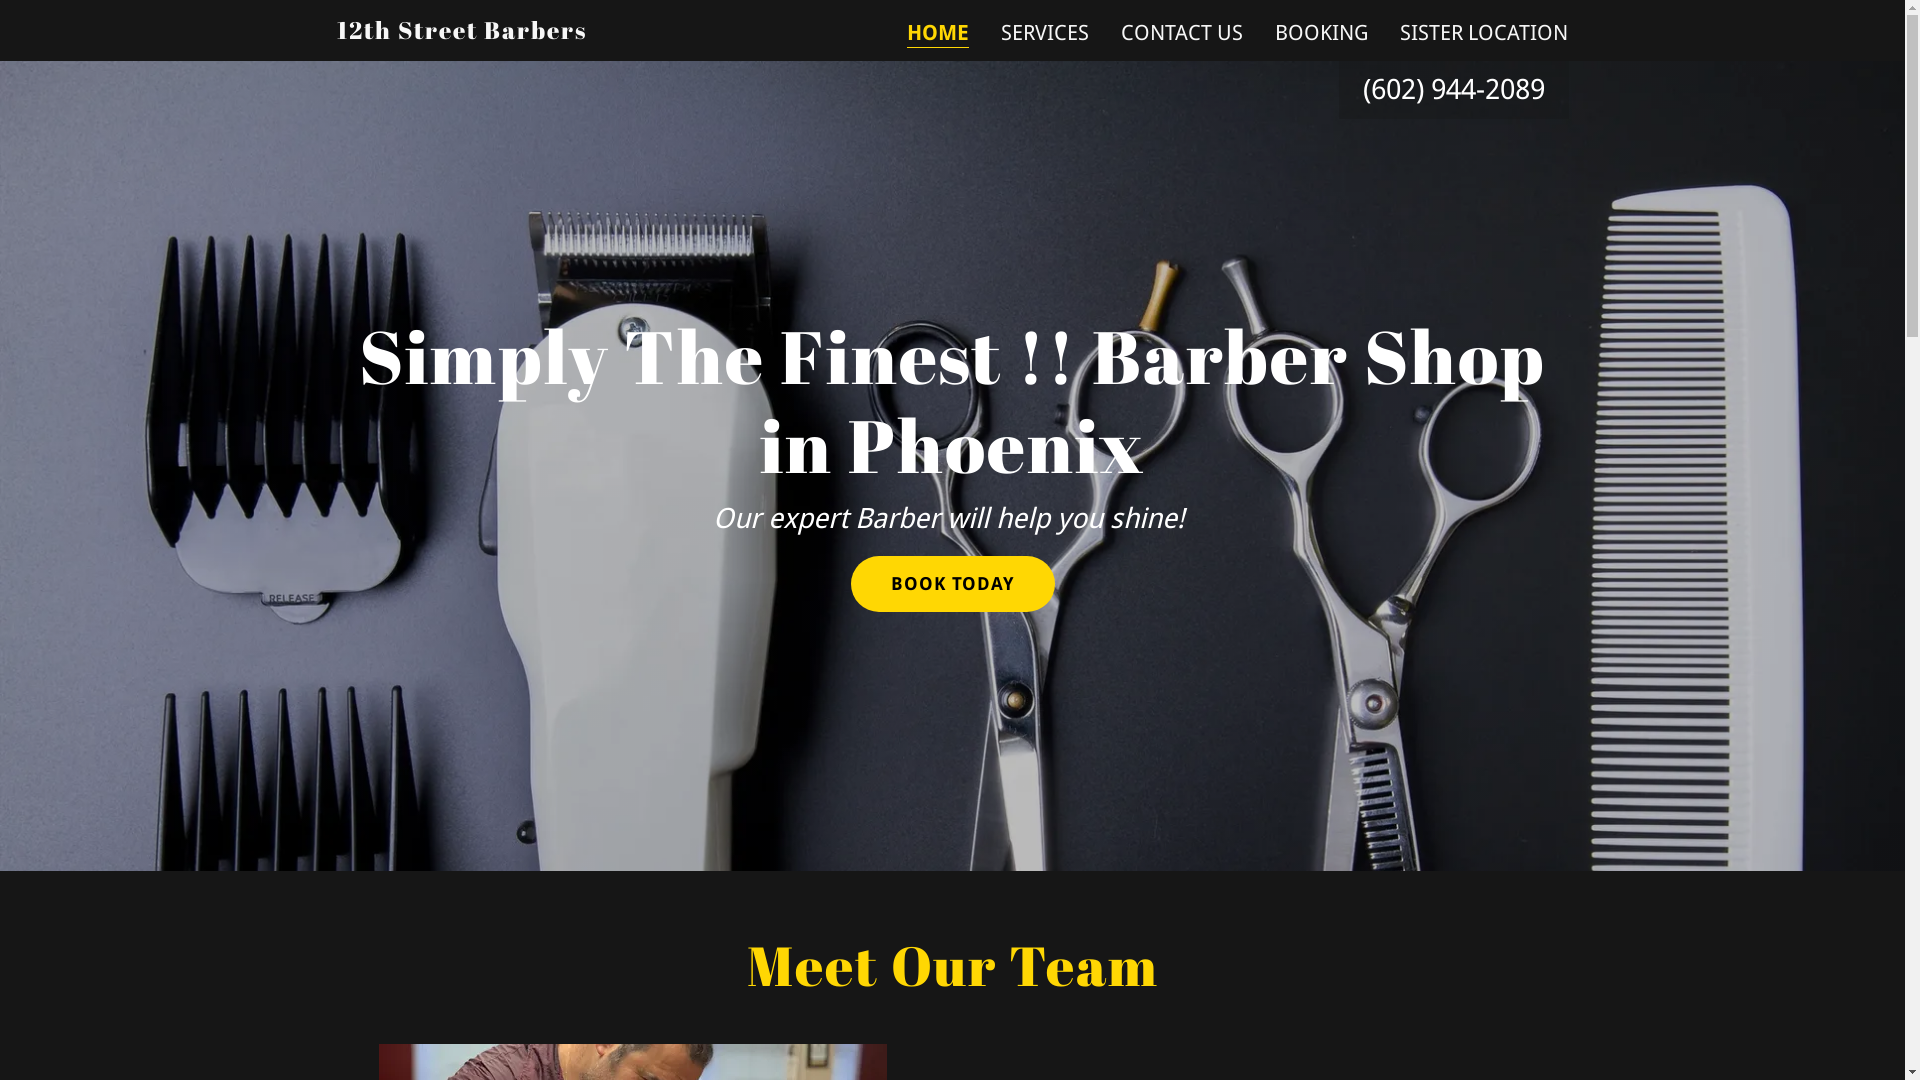  I want to click on HOME, so click(938, 34).